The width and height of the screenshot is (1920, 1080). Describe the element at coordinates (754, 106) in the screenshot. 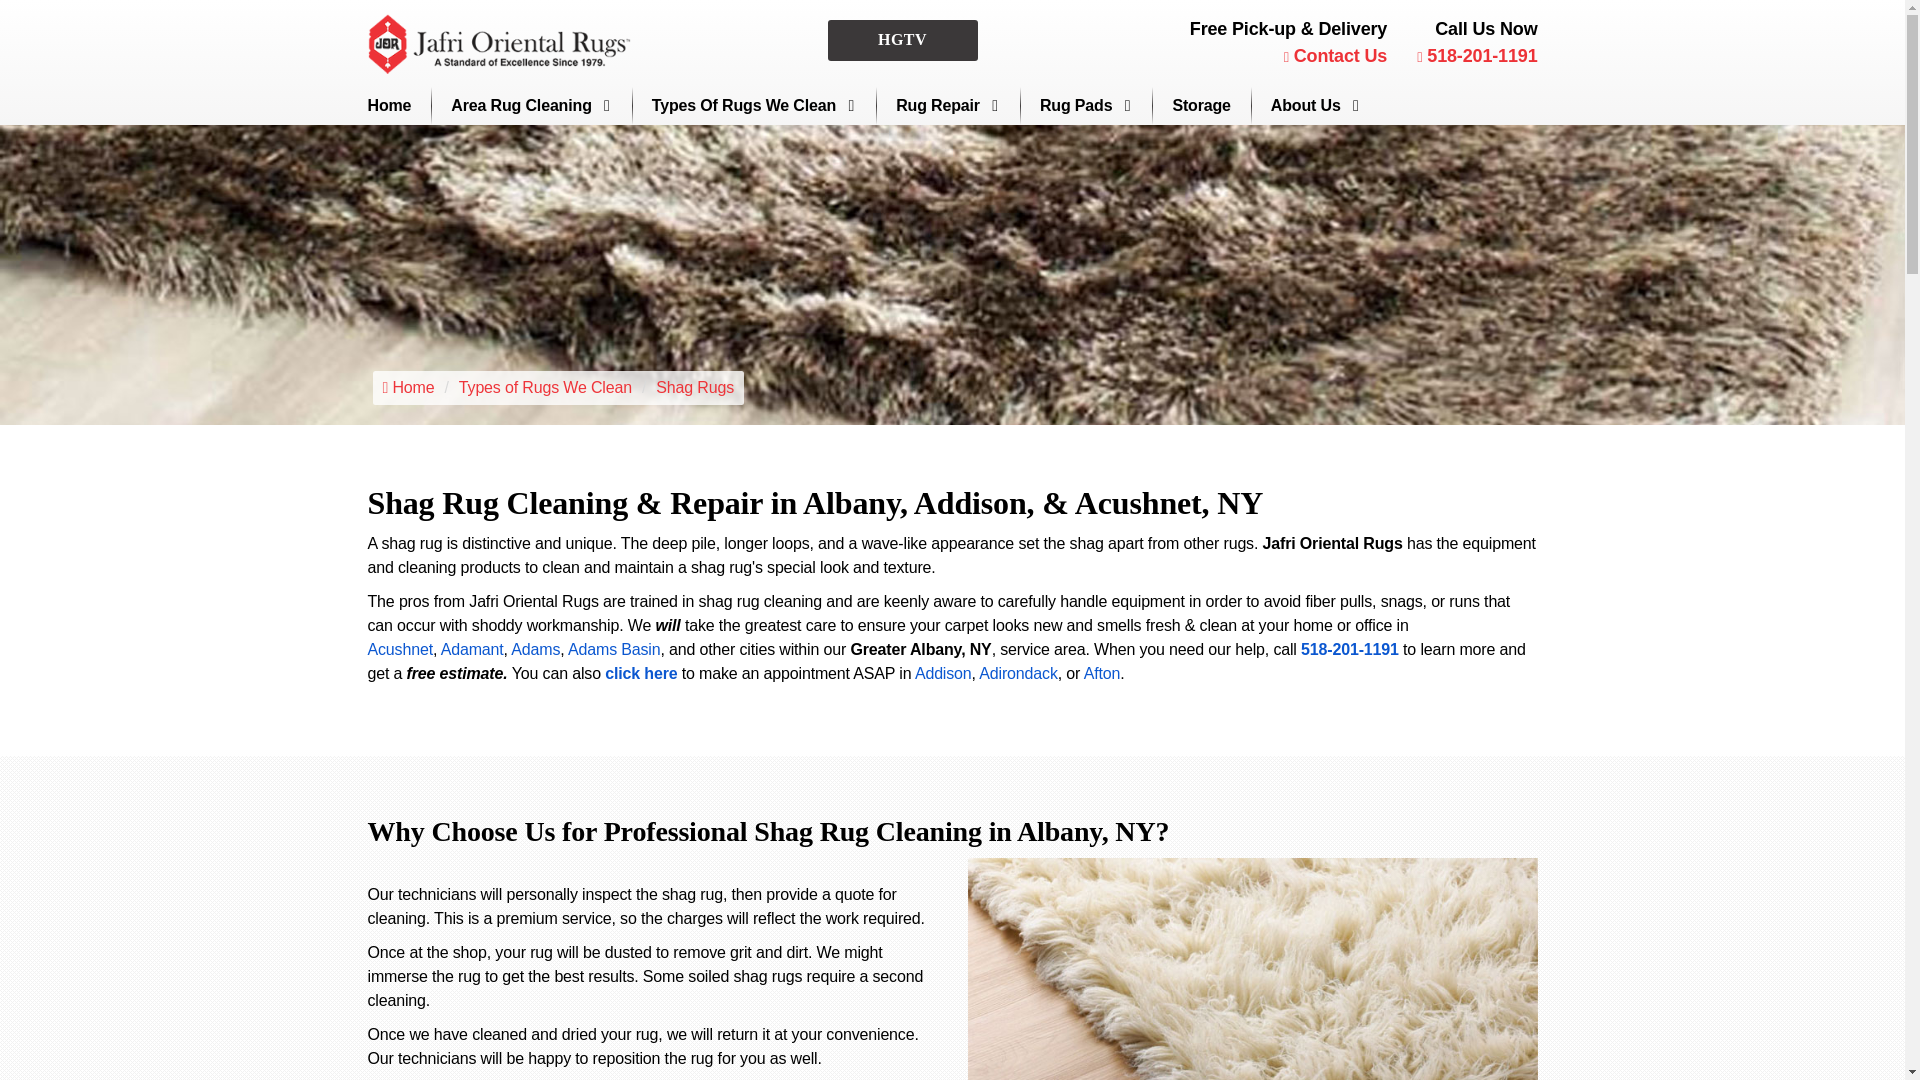

I see `Types Of Rugs We Clean` at that location.